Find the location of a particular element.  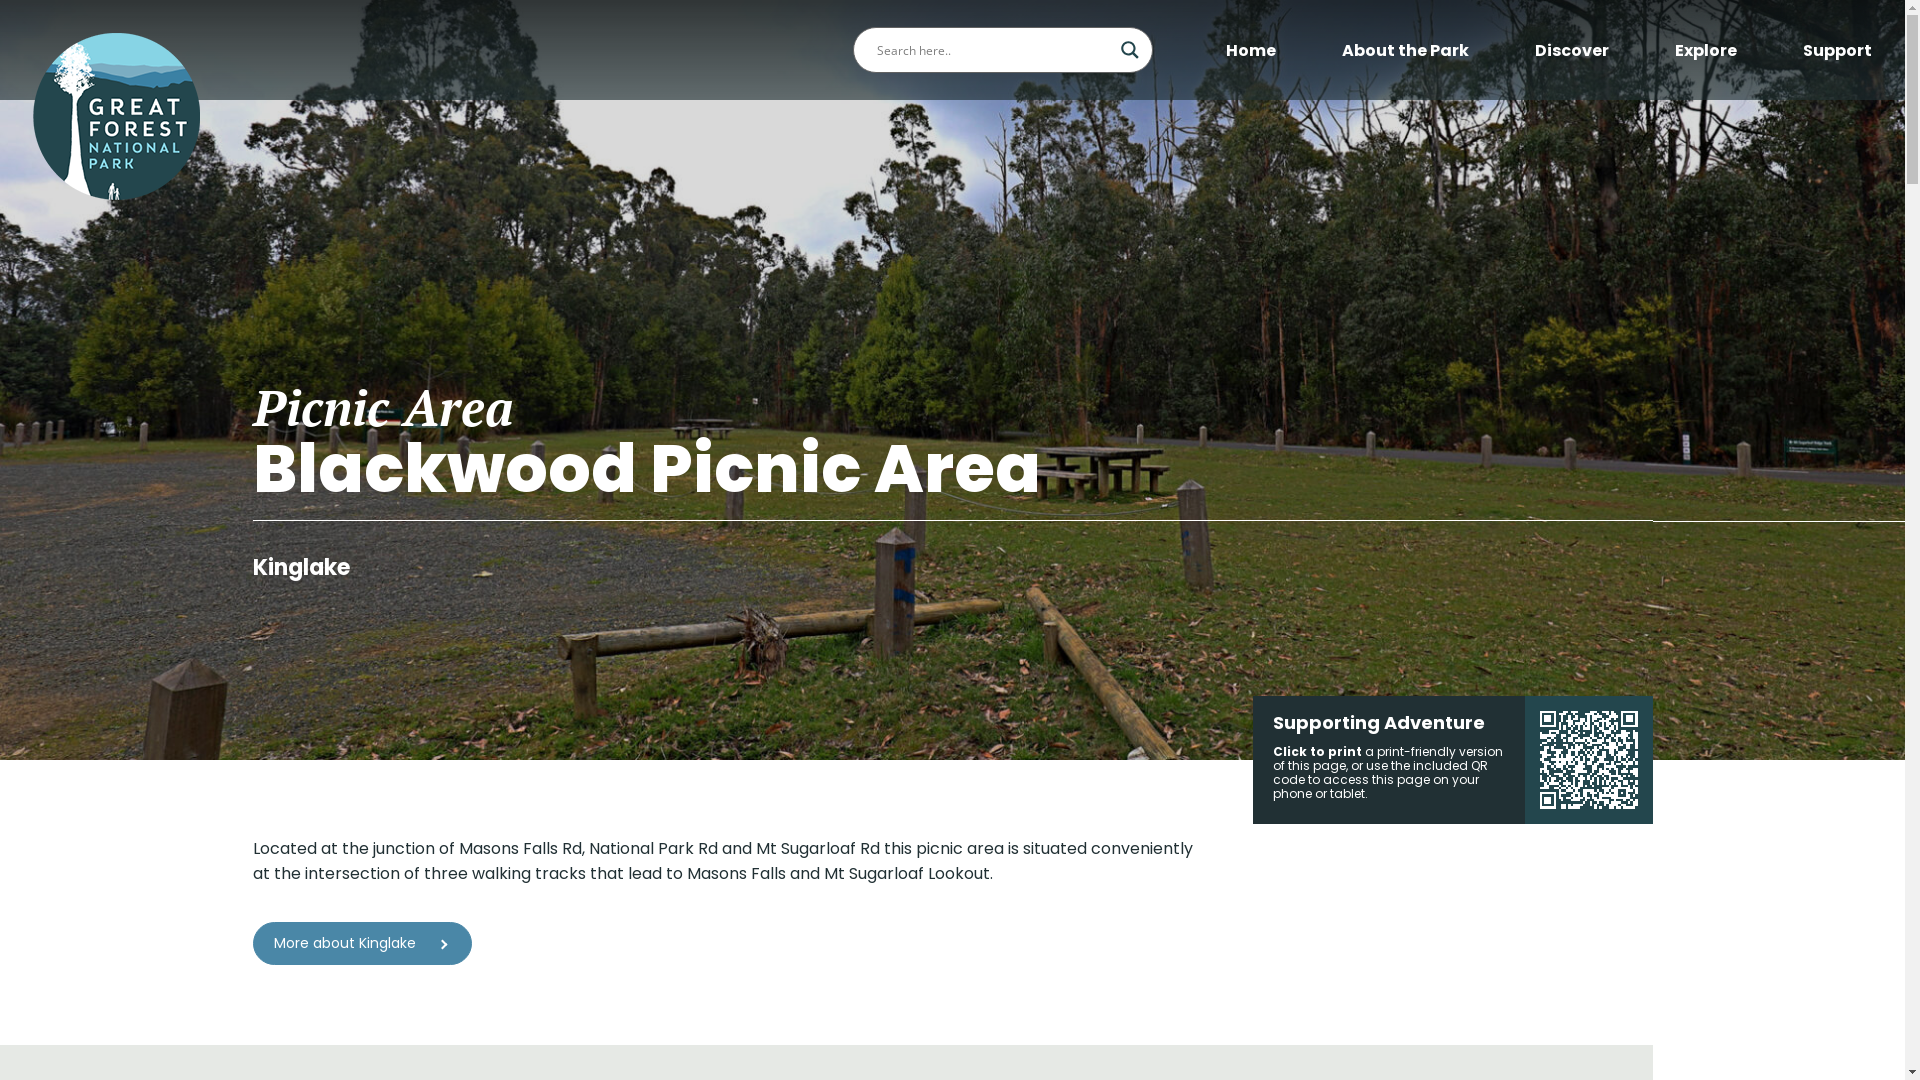

Home is located at coordinates (1251, 50).